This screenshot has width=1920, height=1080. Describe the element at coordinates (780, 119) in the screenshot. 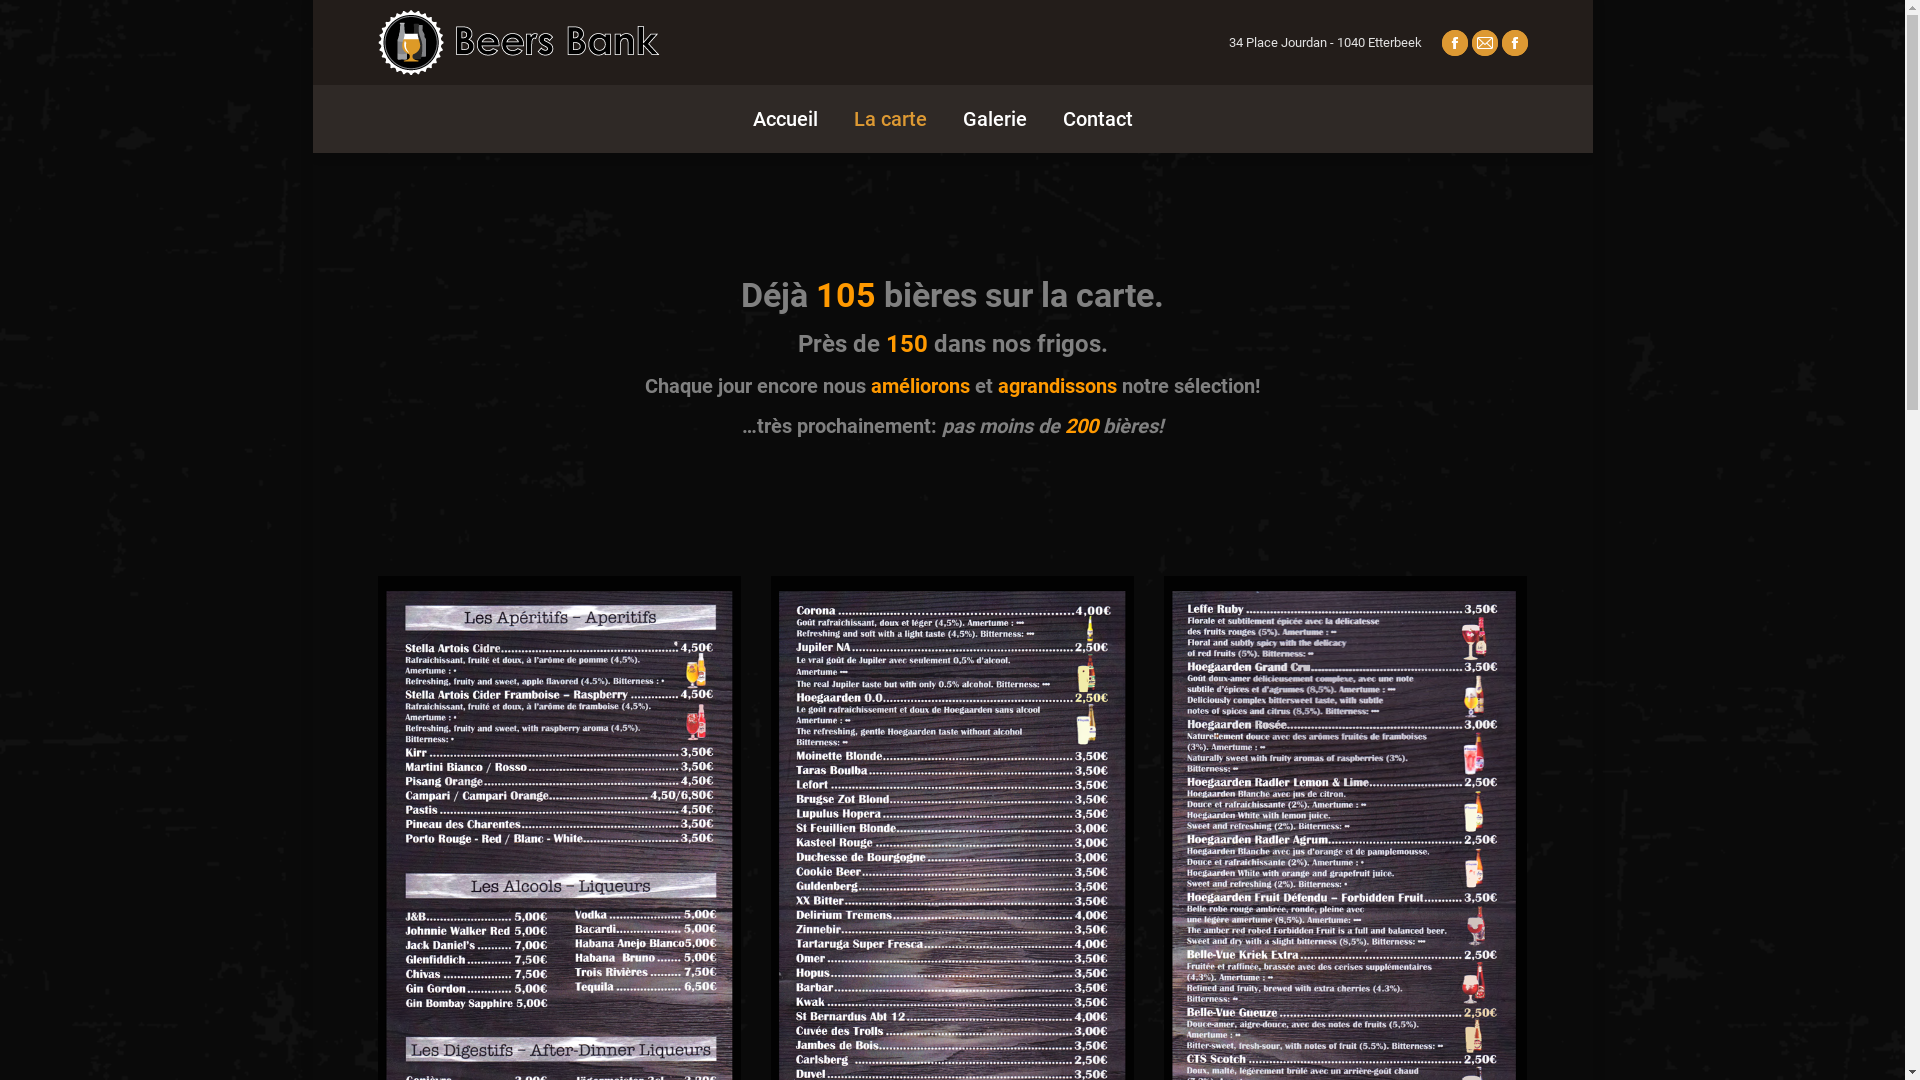

I see `  Accueil` at that location.